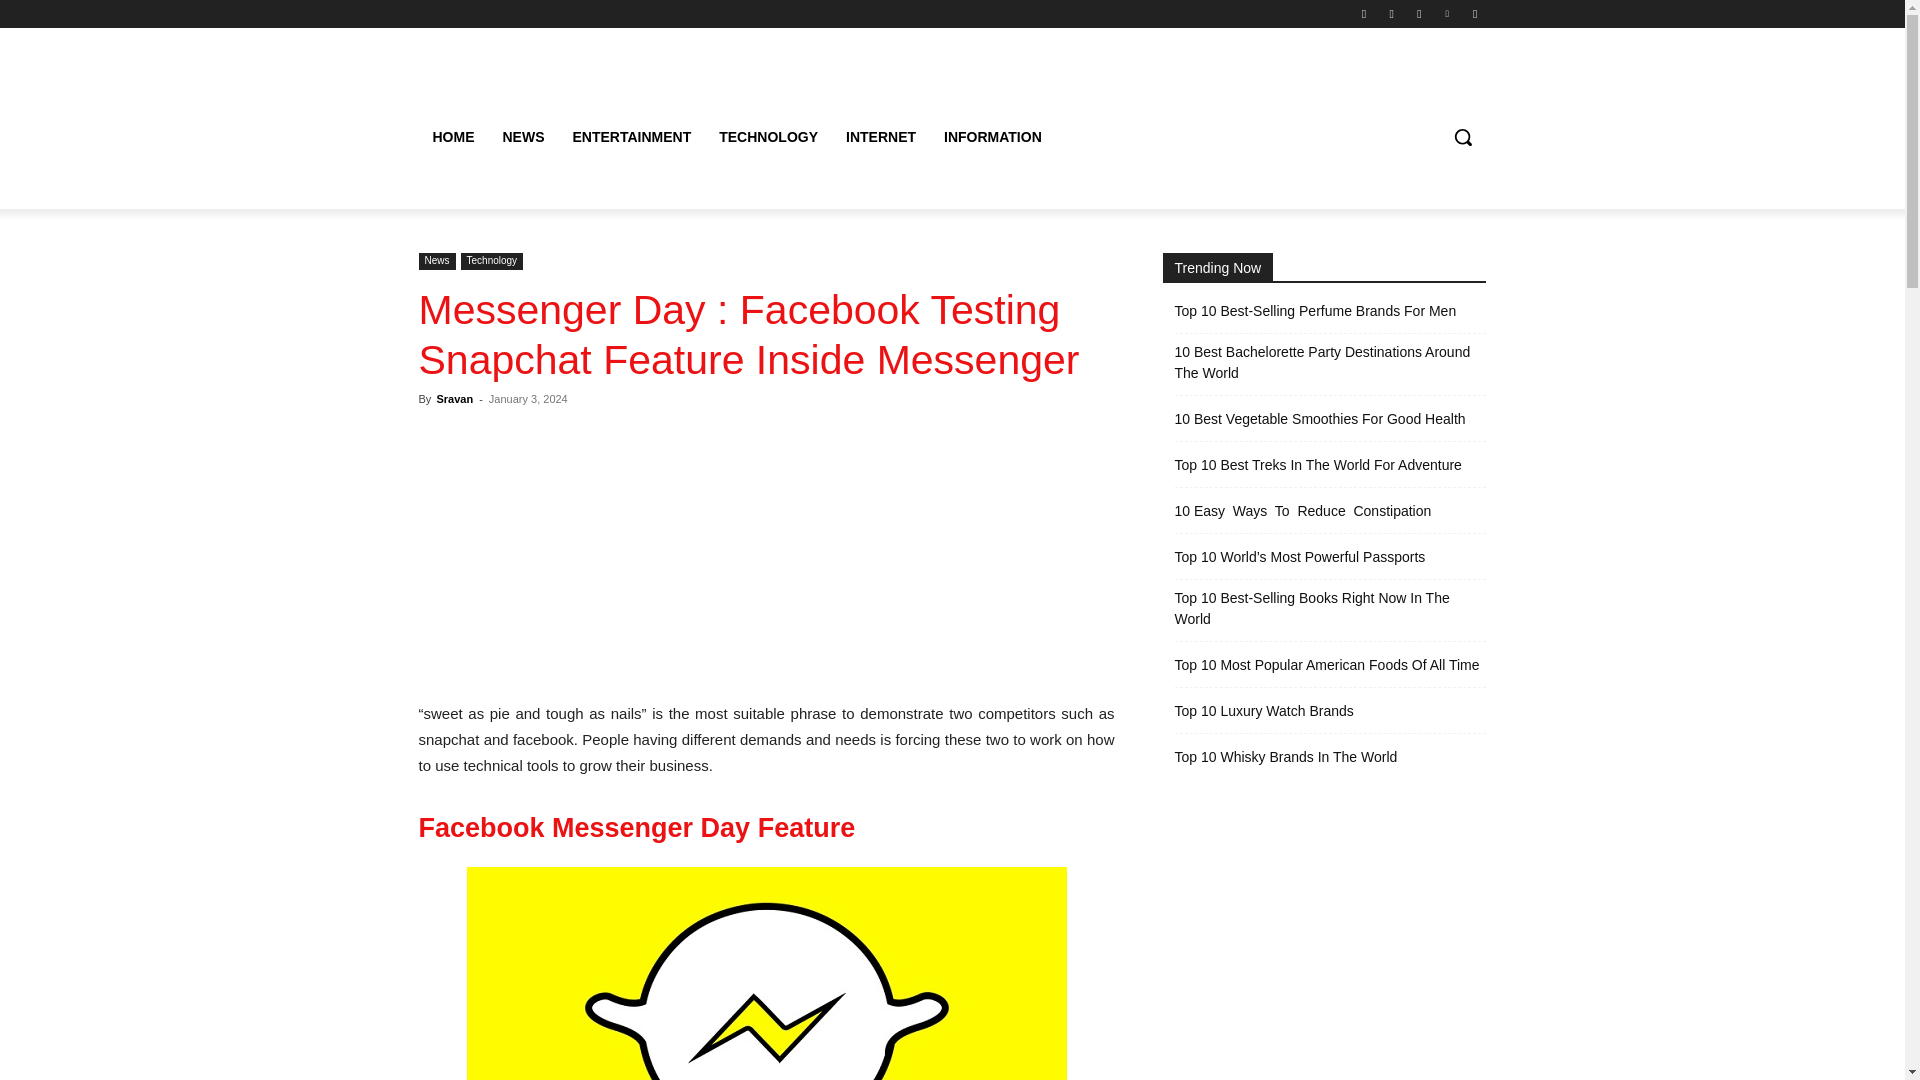  I want to click on NEWS, so click(522, 136).